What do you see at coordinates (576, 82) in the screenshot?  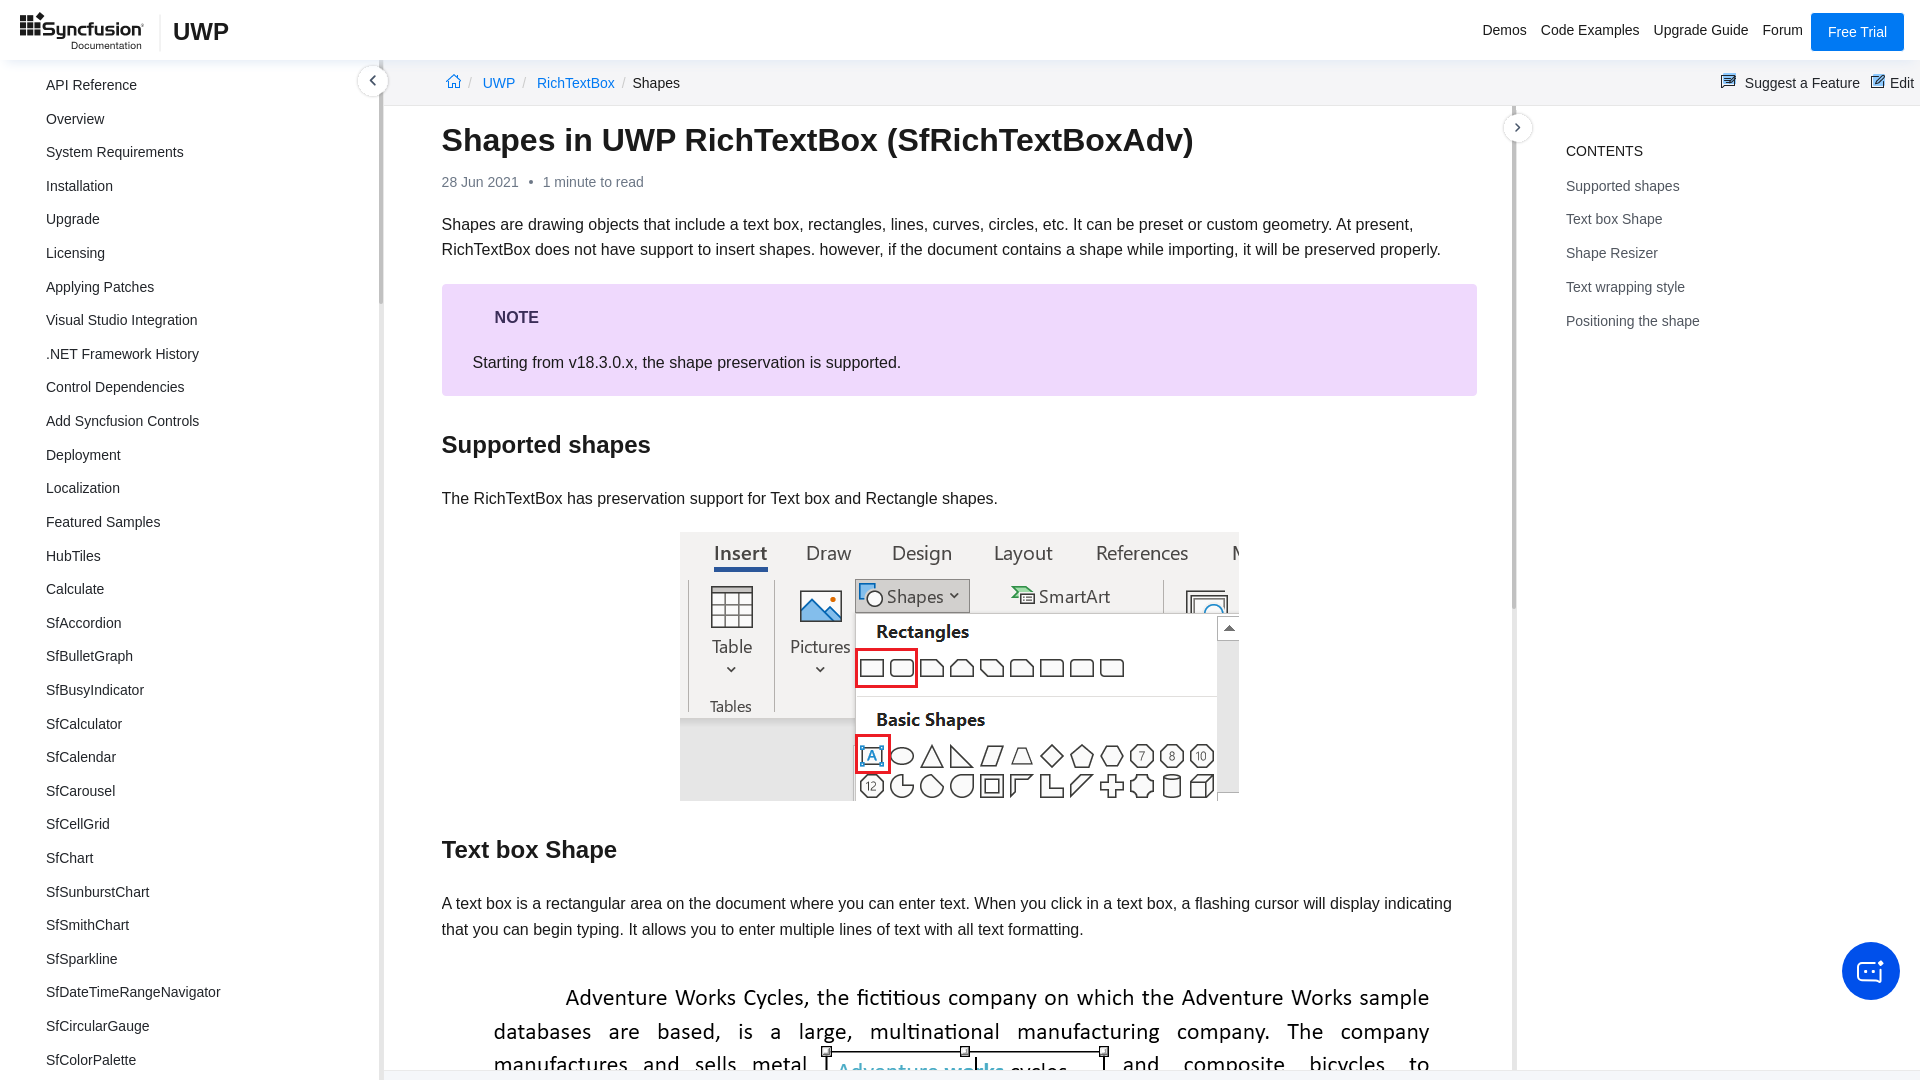 I see `RichTextBox` at bounding box center [576, 82].